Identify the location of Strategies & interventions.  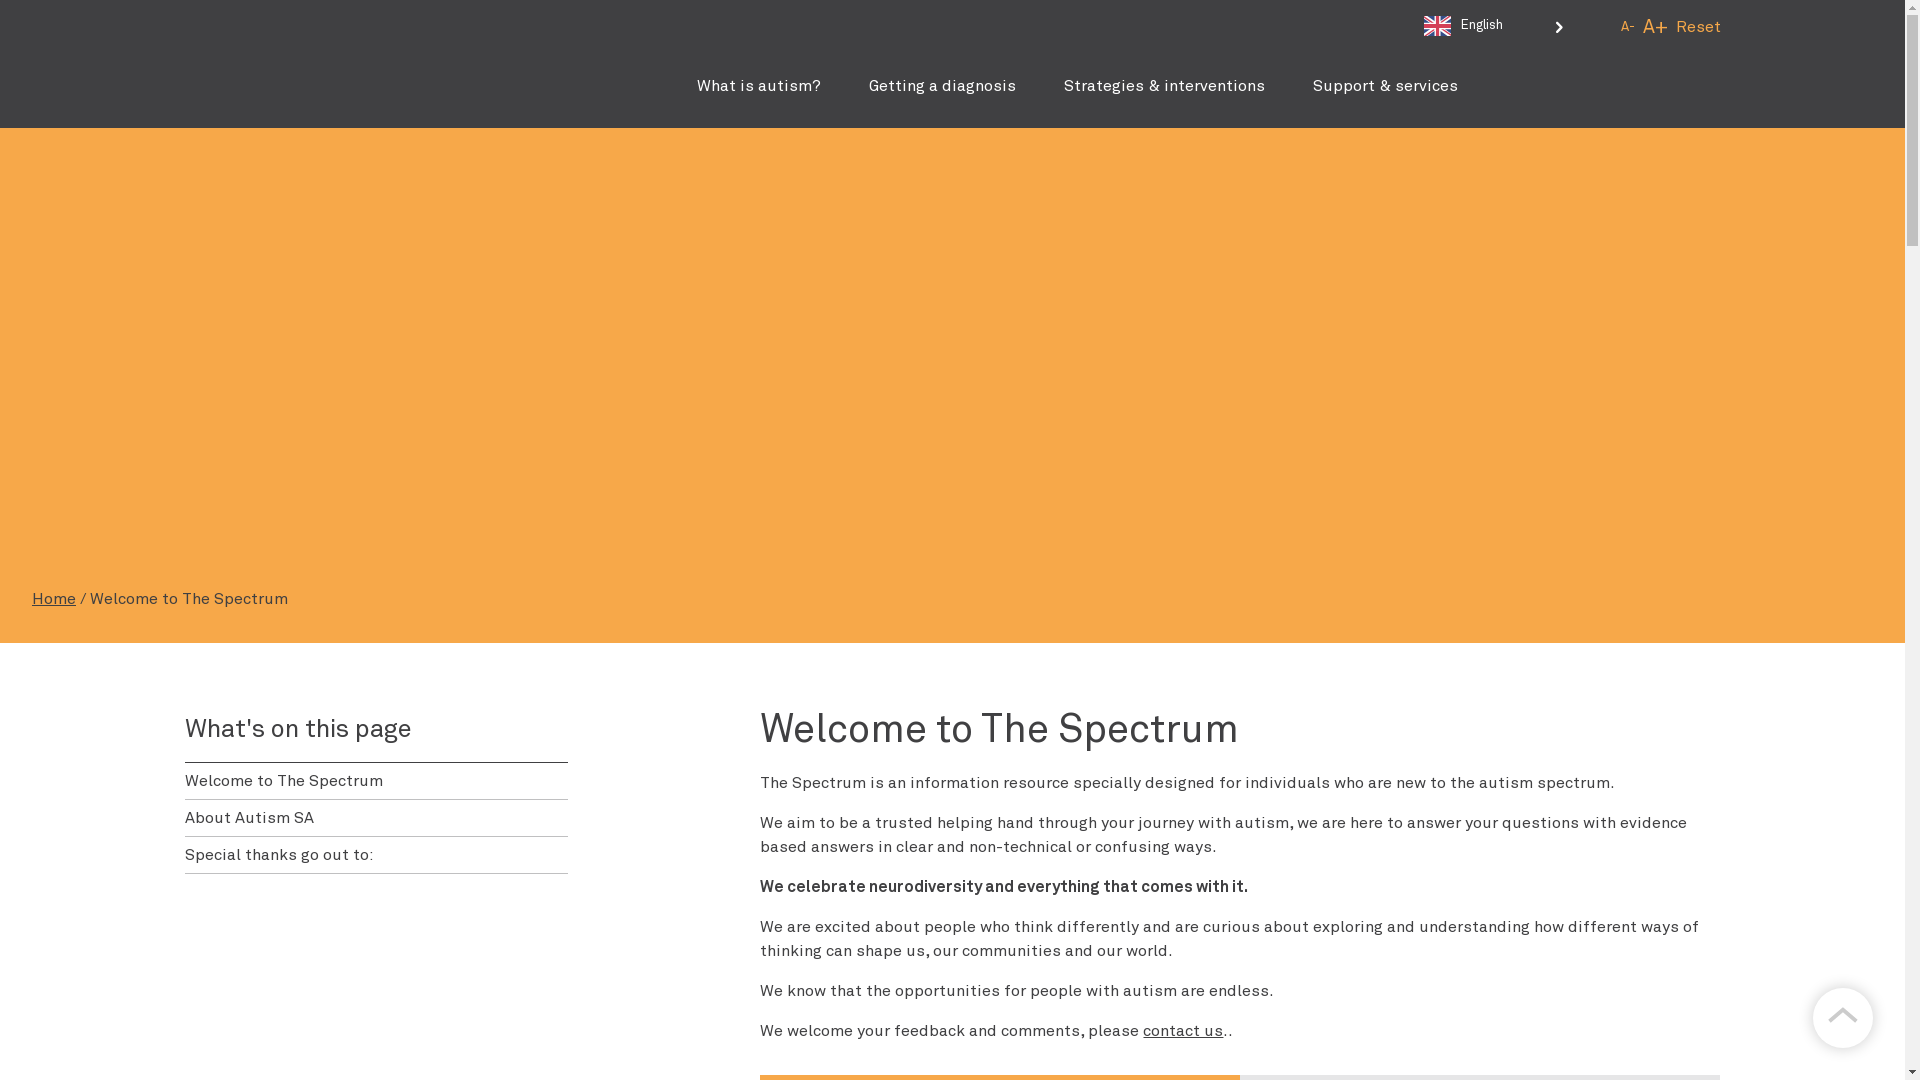
(1164, 86).